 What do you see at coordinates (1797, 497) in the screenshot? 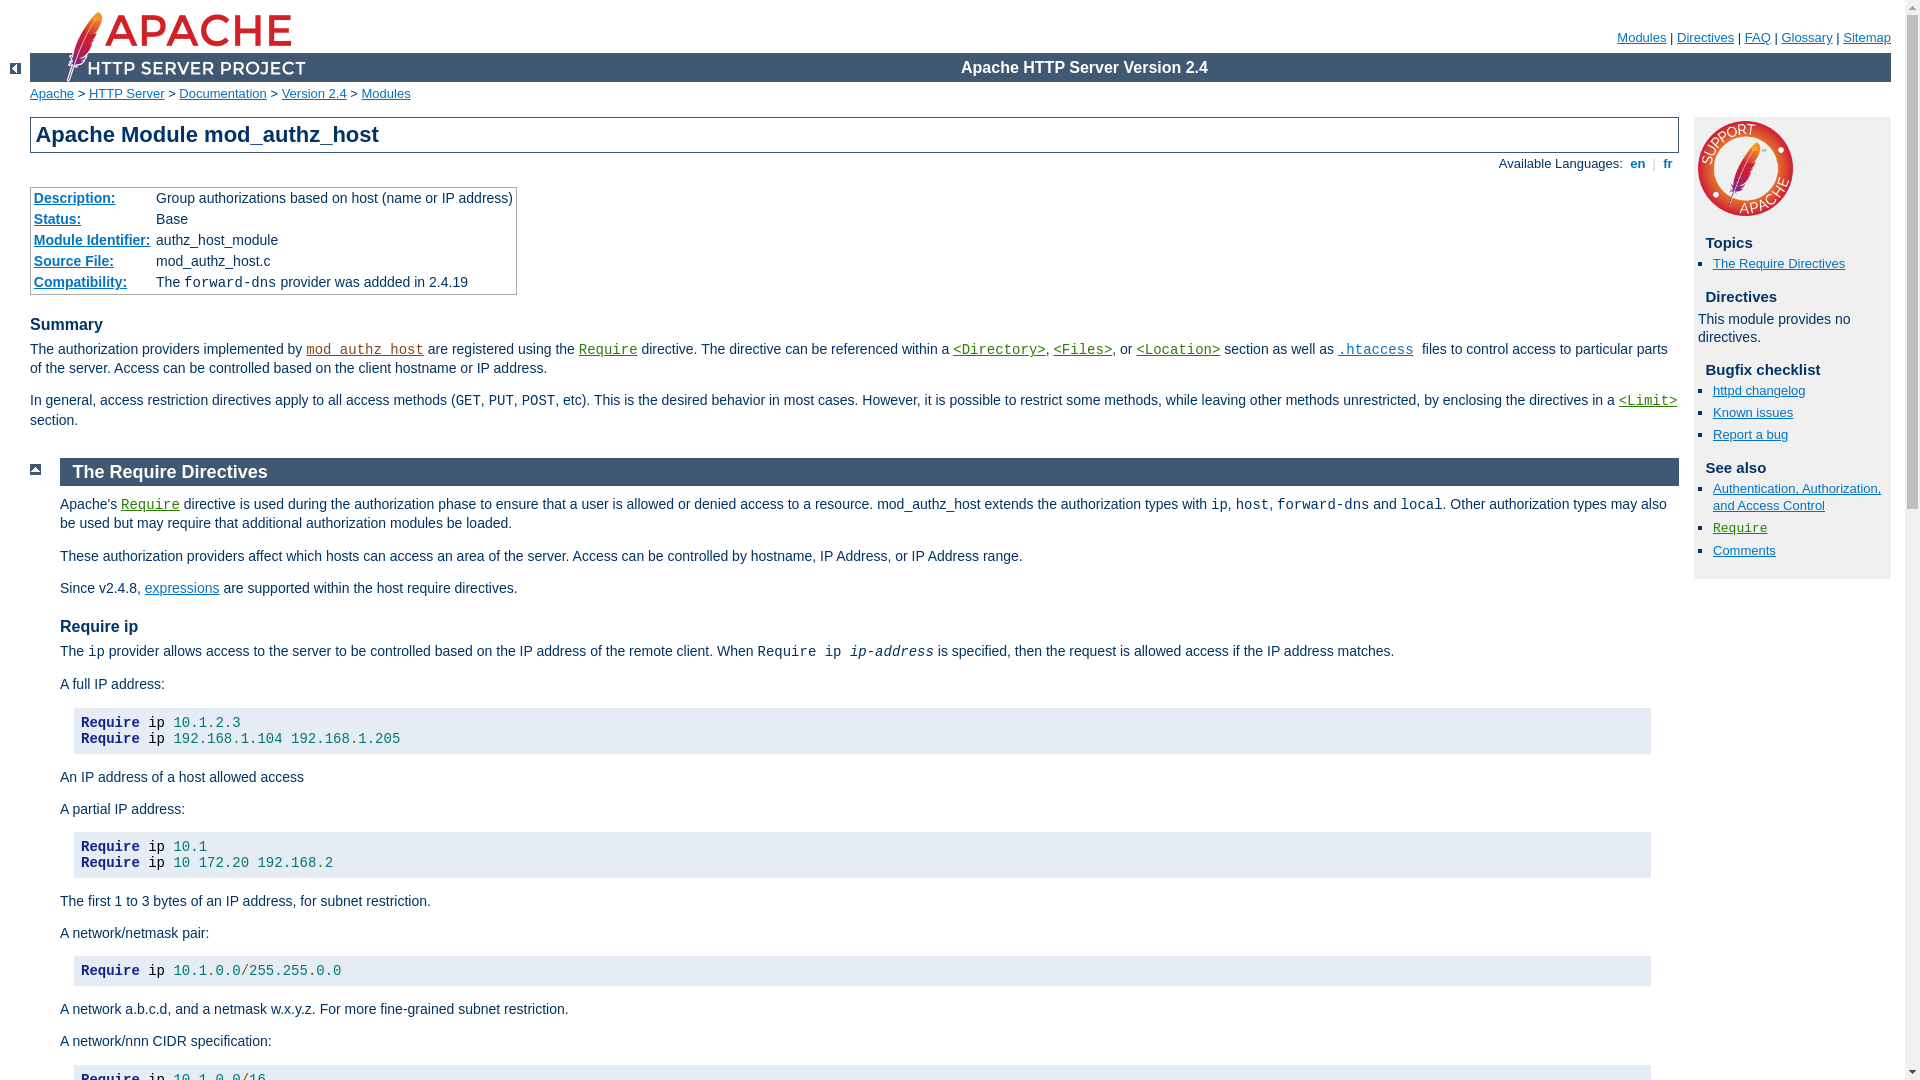
I see `Authentication, Authorization, and Access Control` at bounding box center [1797, 497].